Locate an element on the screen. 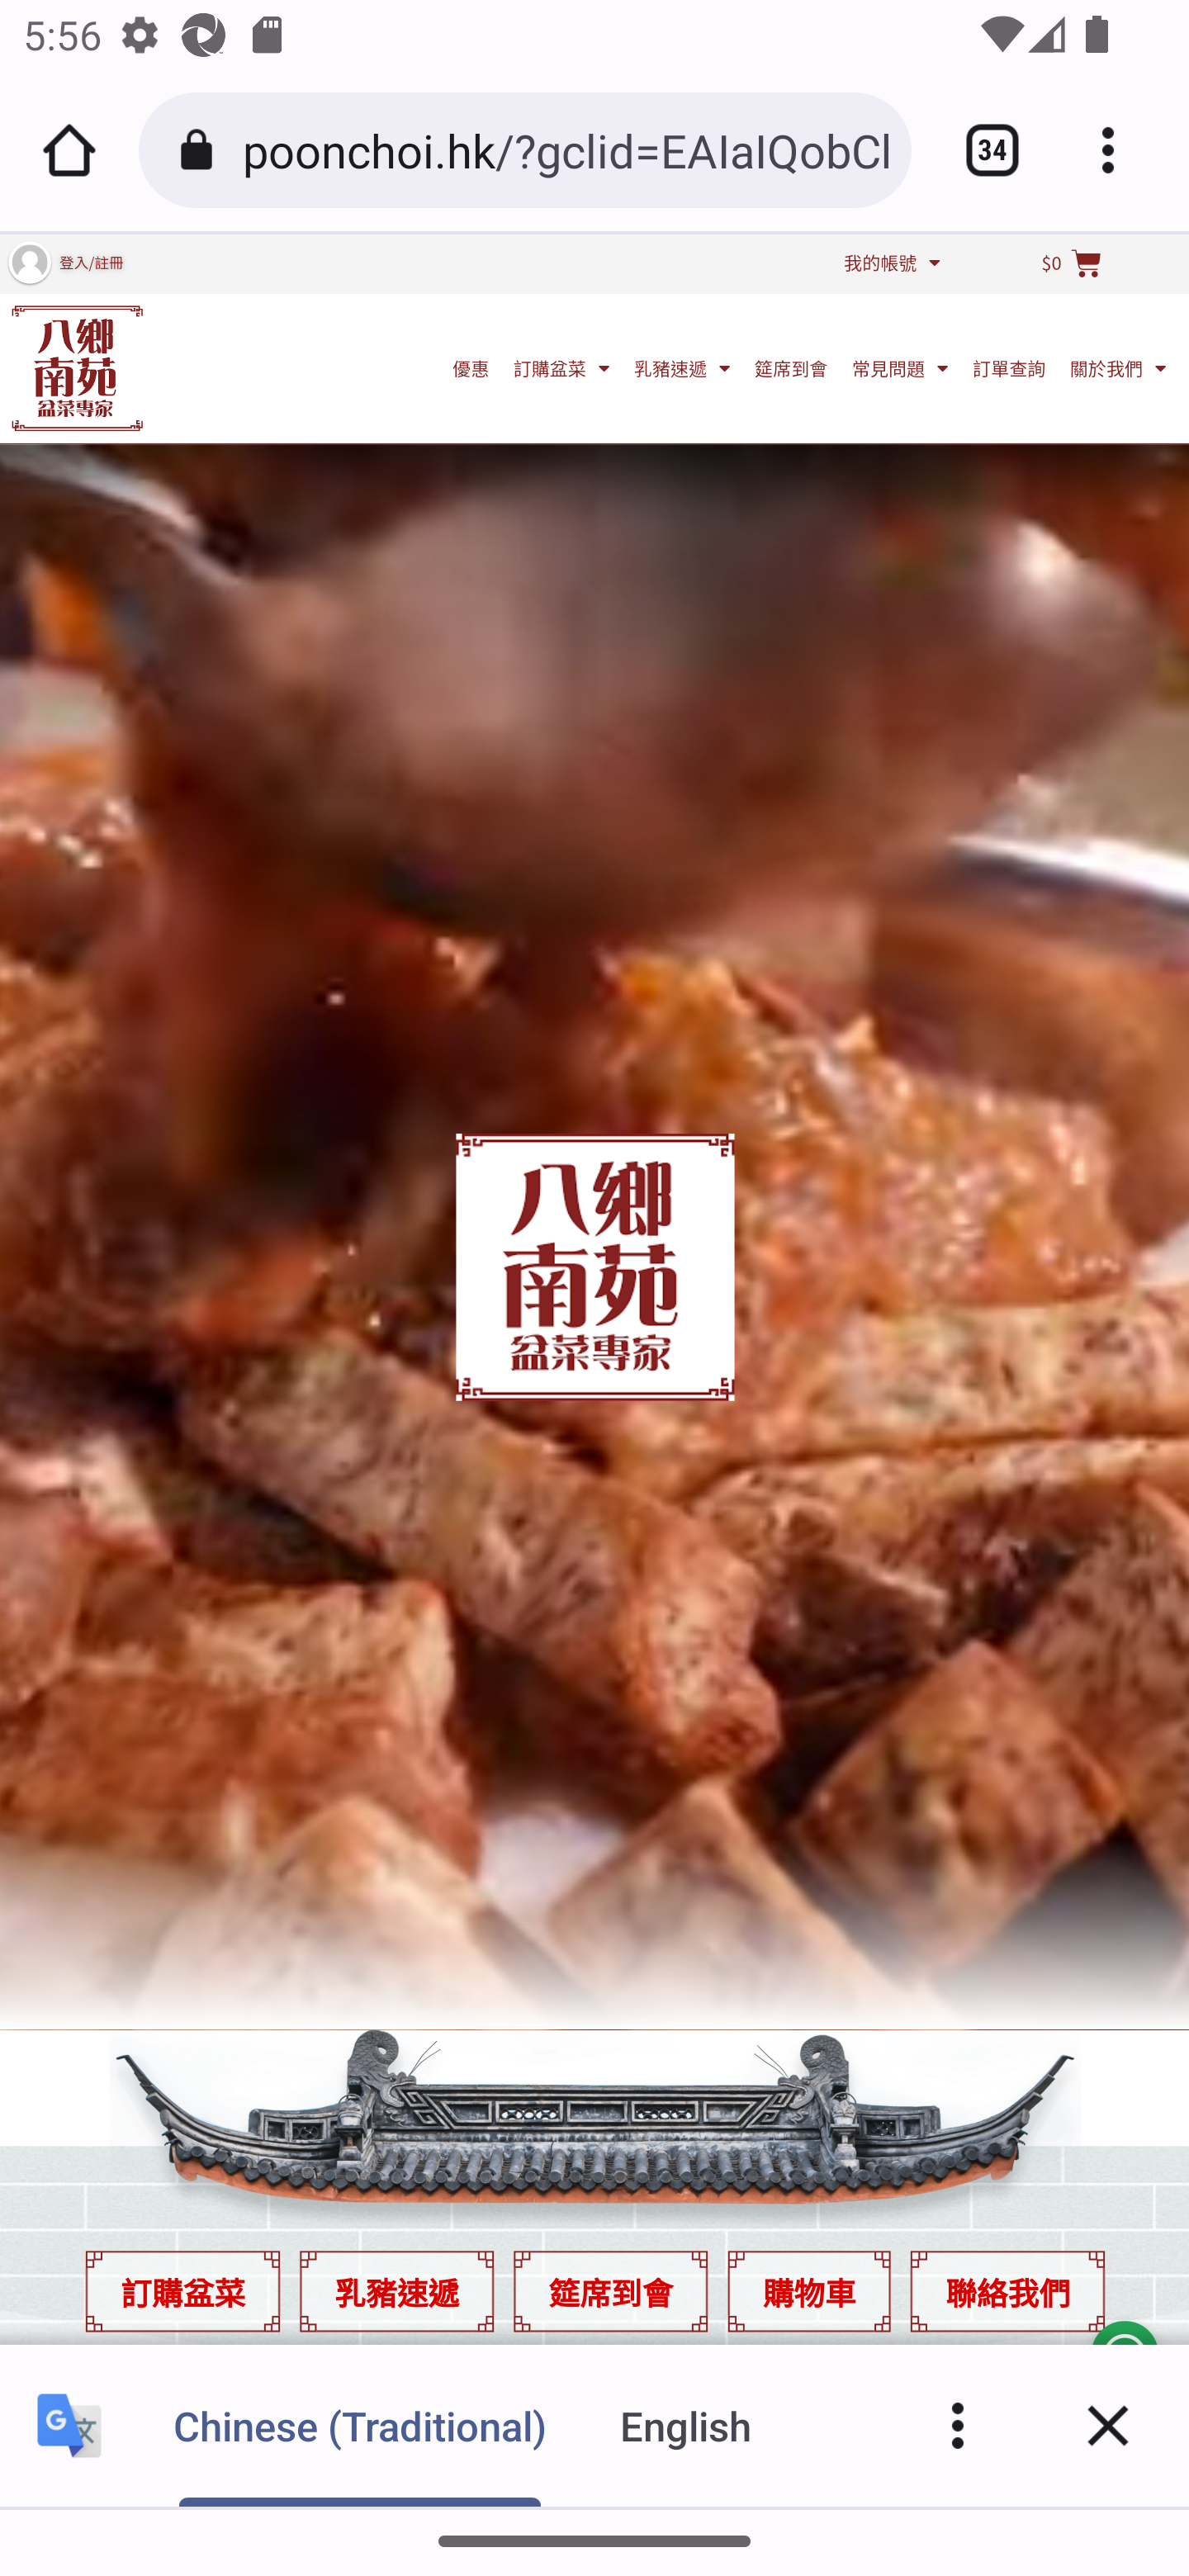 This screenshot has width=1189, height=2576. 訂單查詢 is located at coordinates (1009, 367).